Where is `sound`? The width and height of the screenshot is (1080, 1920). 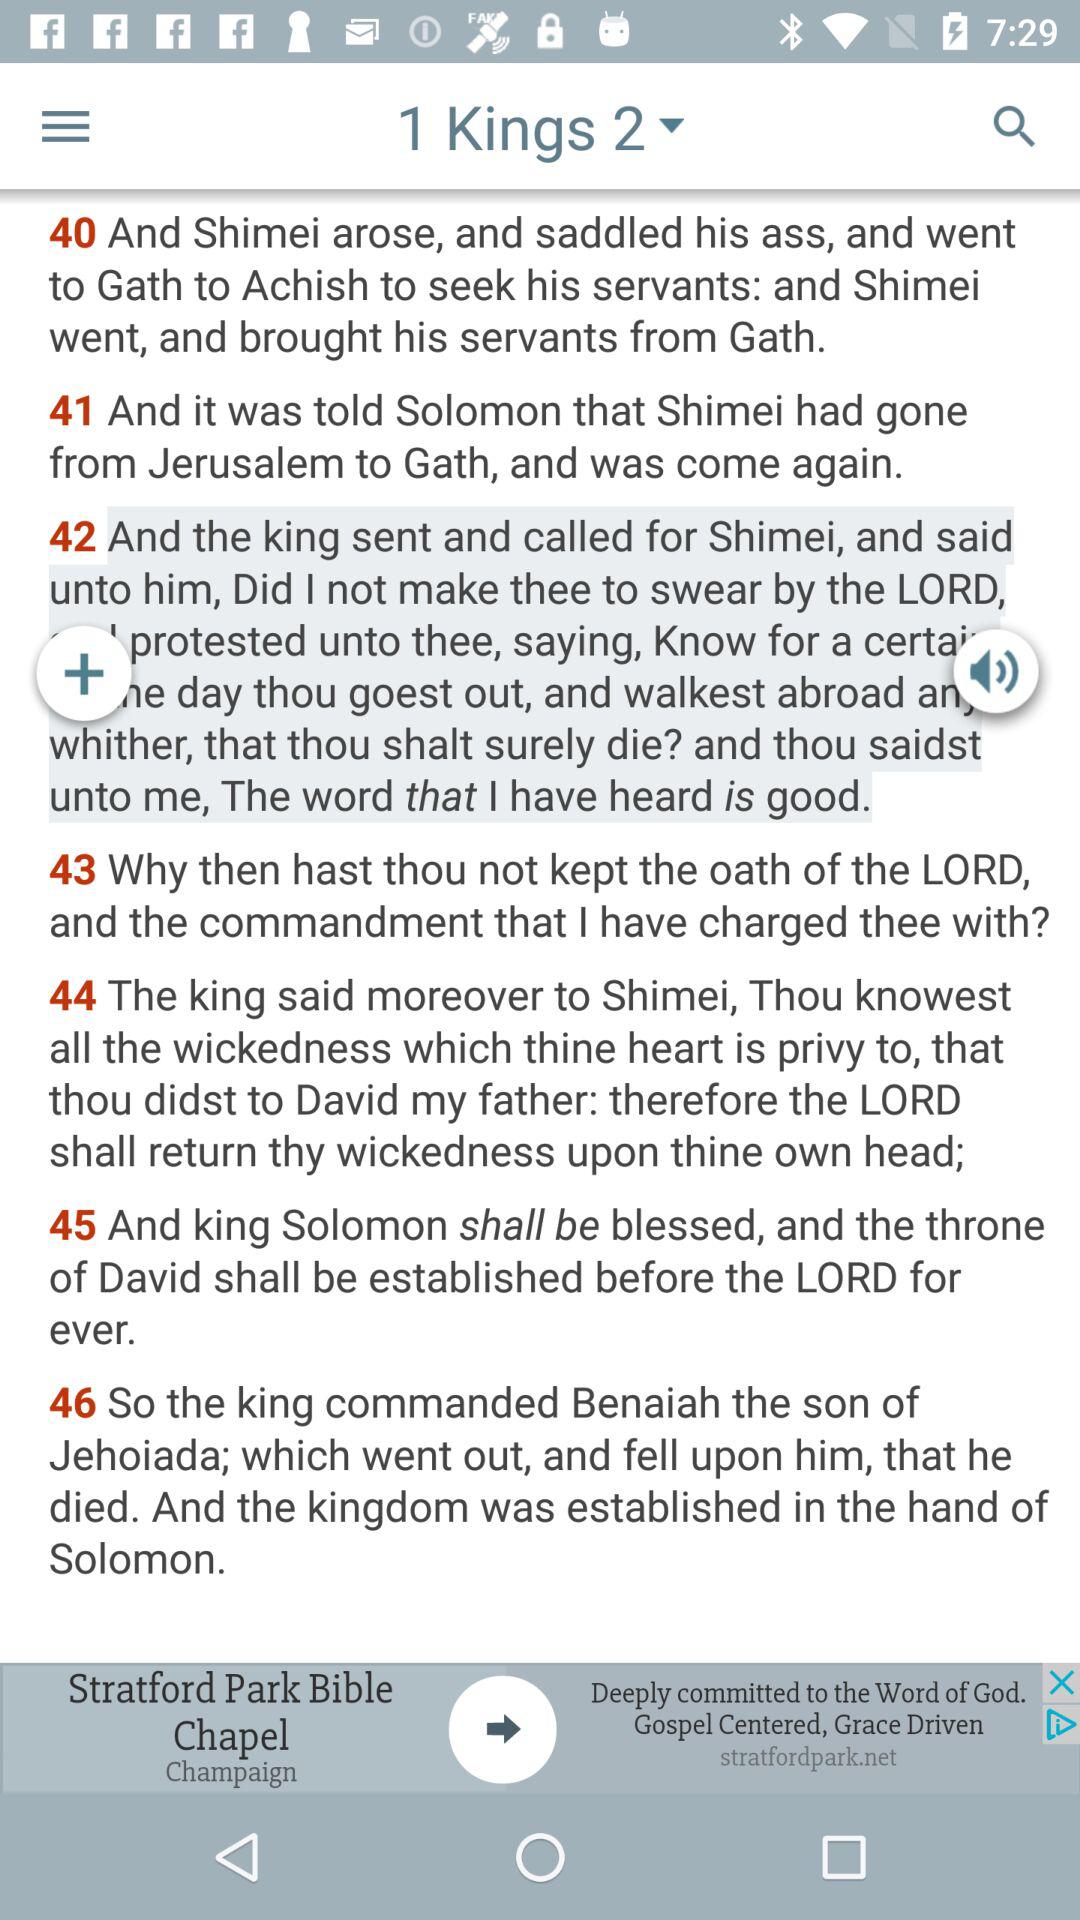 sound is located at coordinates (996, 677).